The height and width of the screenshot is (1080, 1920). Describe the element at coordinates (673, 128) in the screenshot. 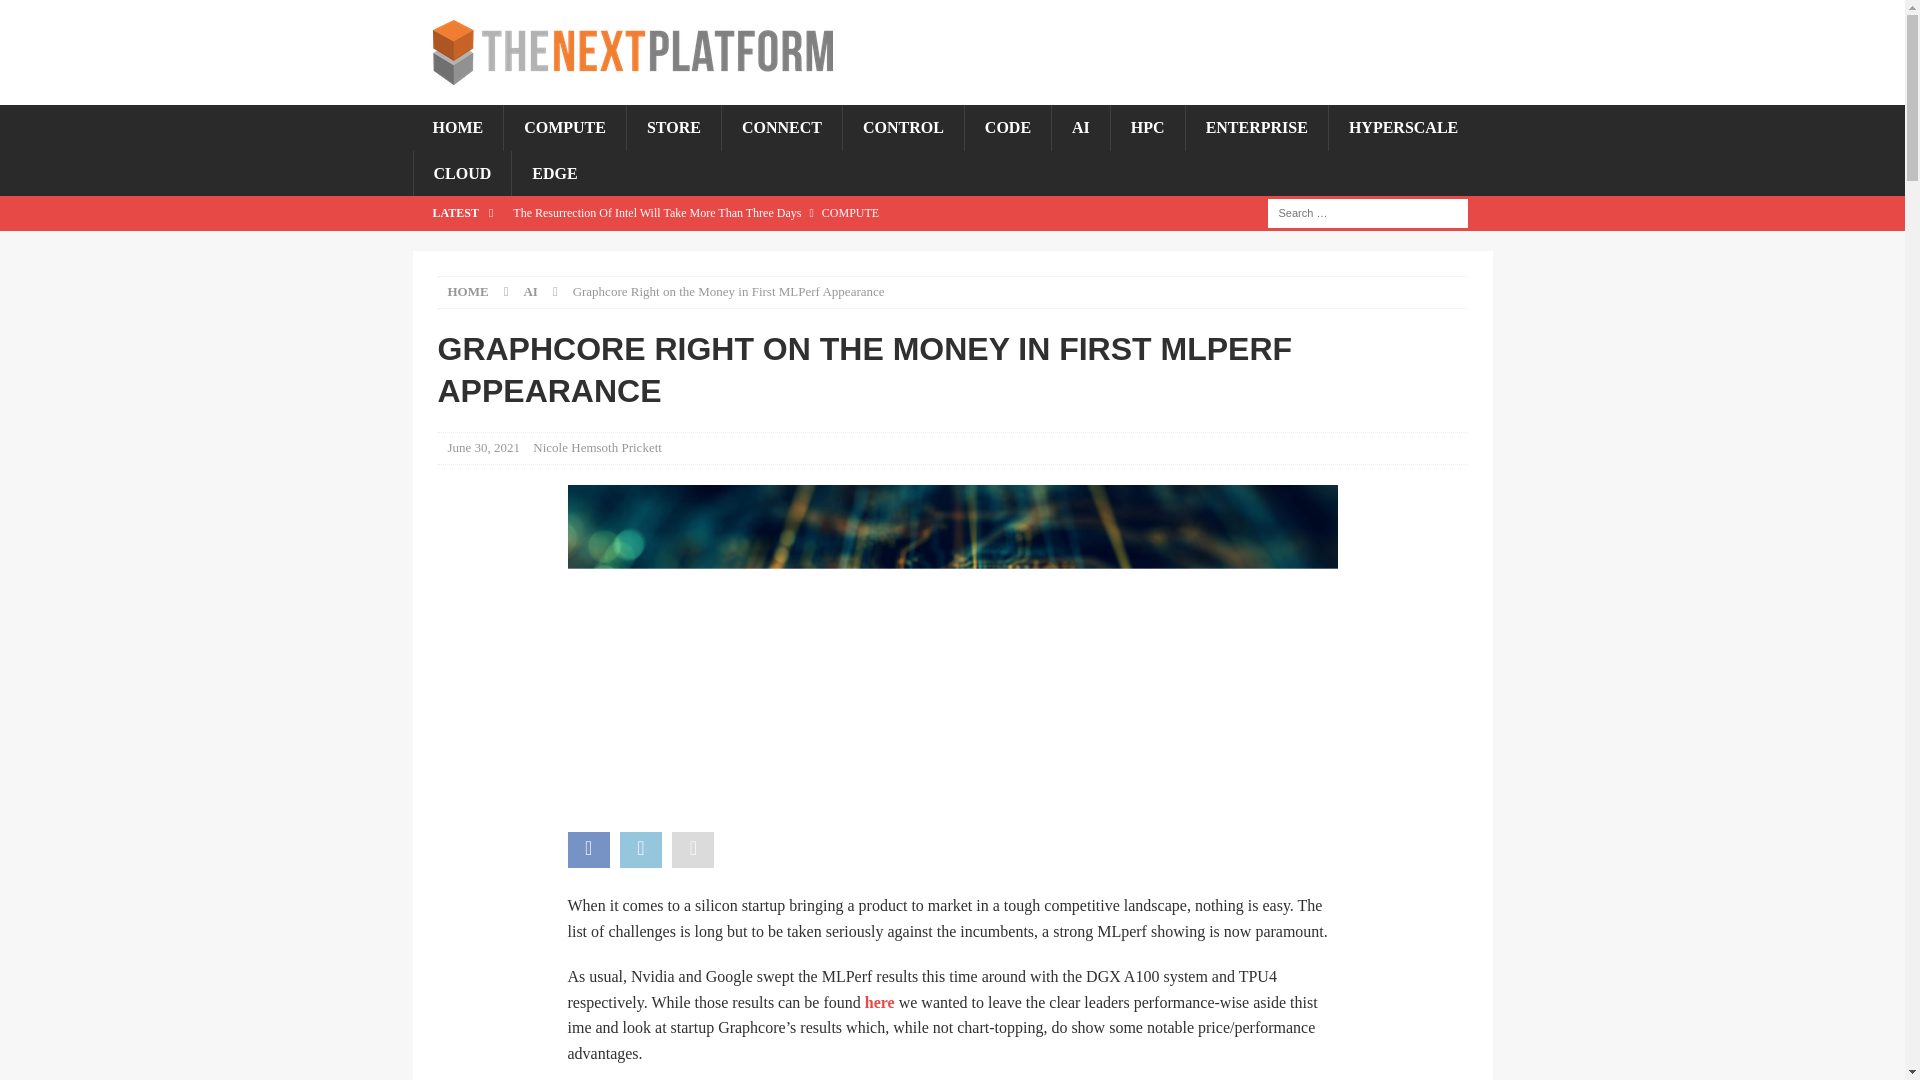

I see `STORE` at that location.